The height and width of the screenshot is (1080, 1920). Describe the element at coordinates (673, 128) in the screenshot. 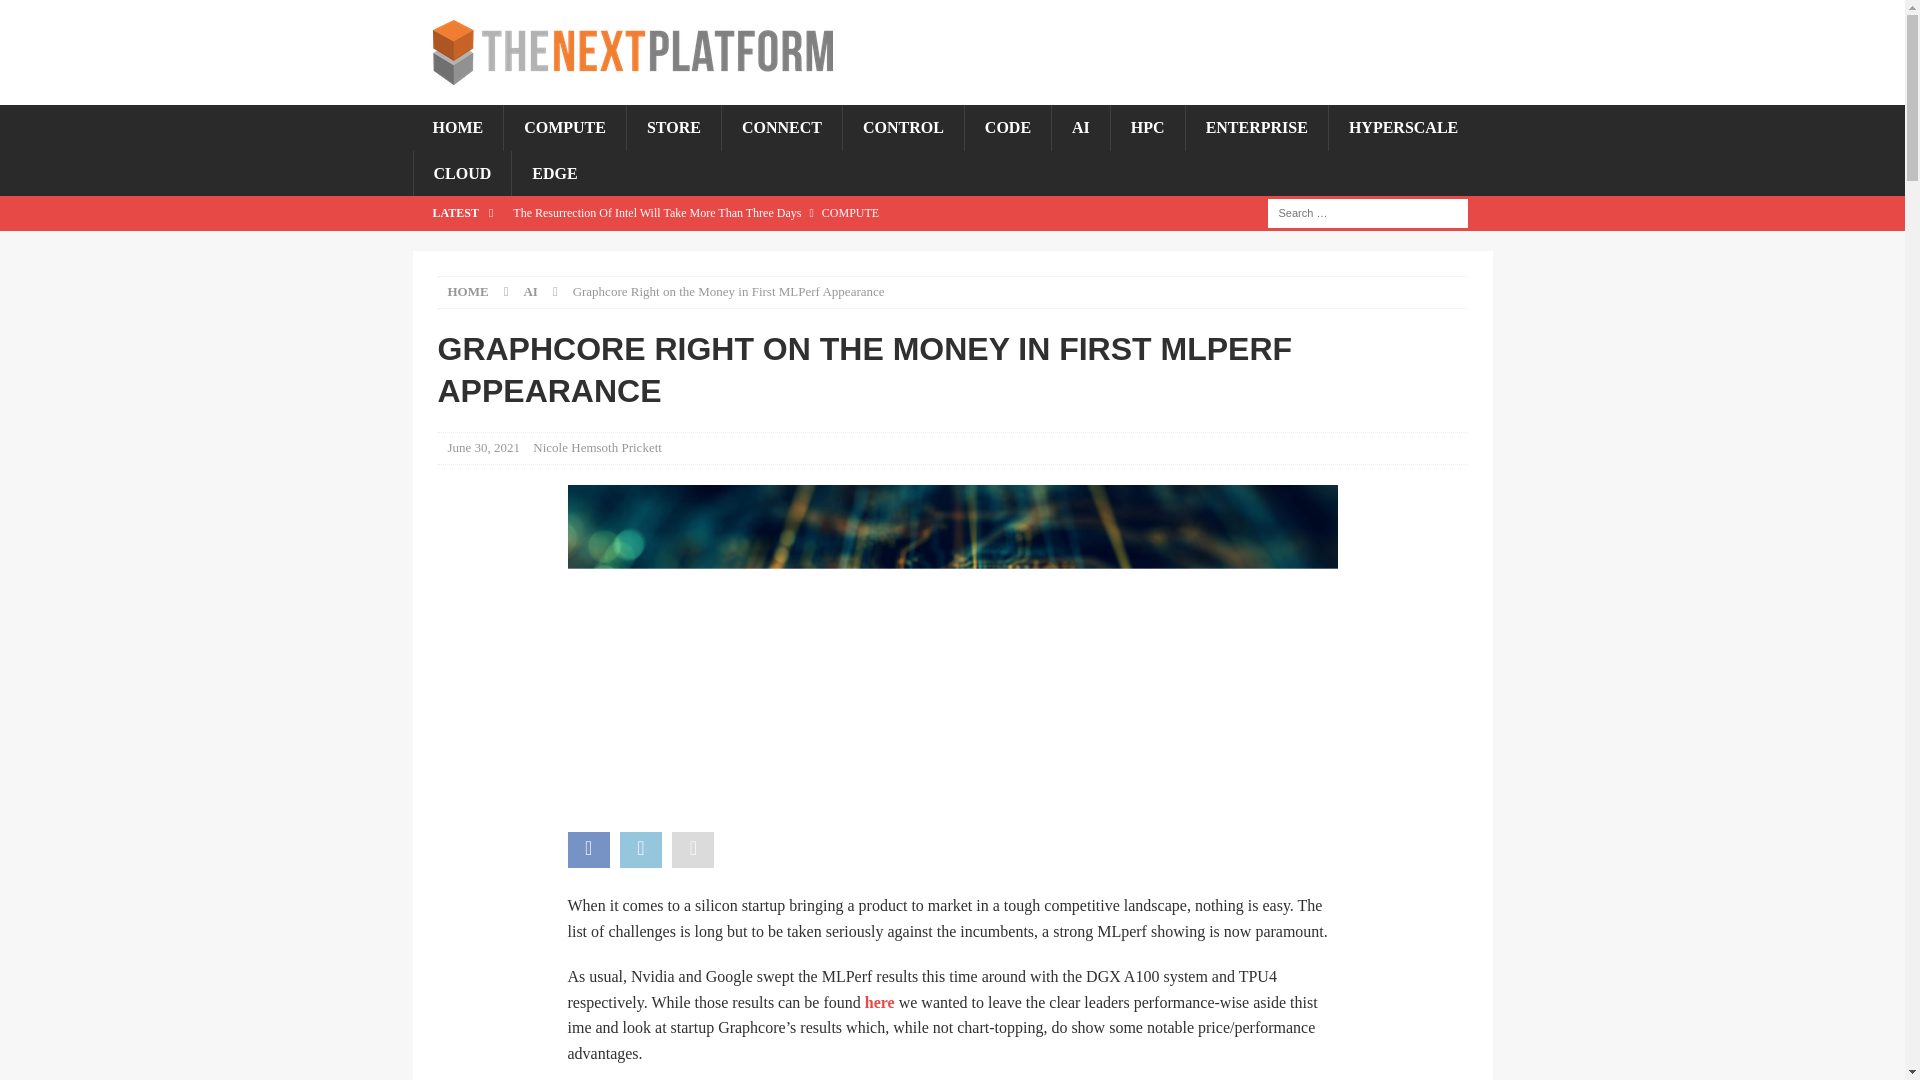

I see `STORE` at that location.